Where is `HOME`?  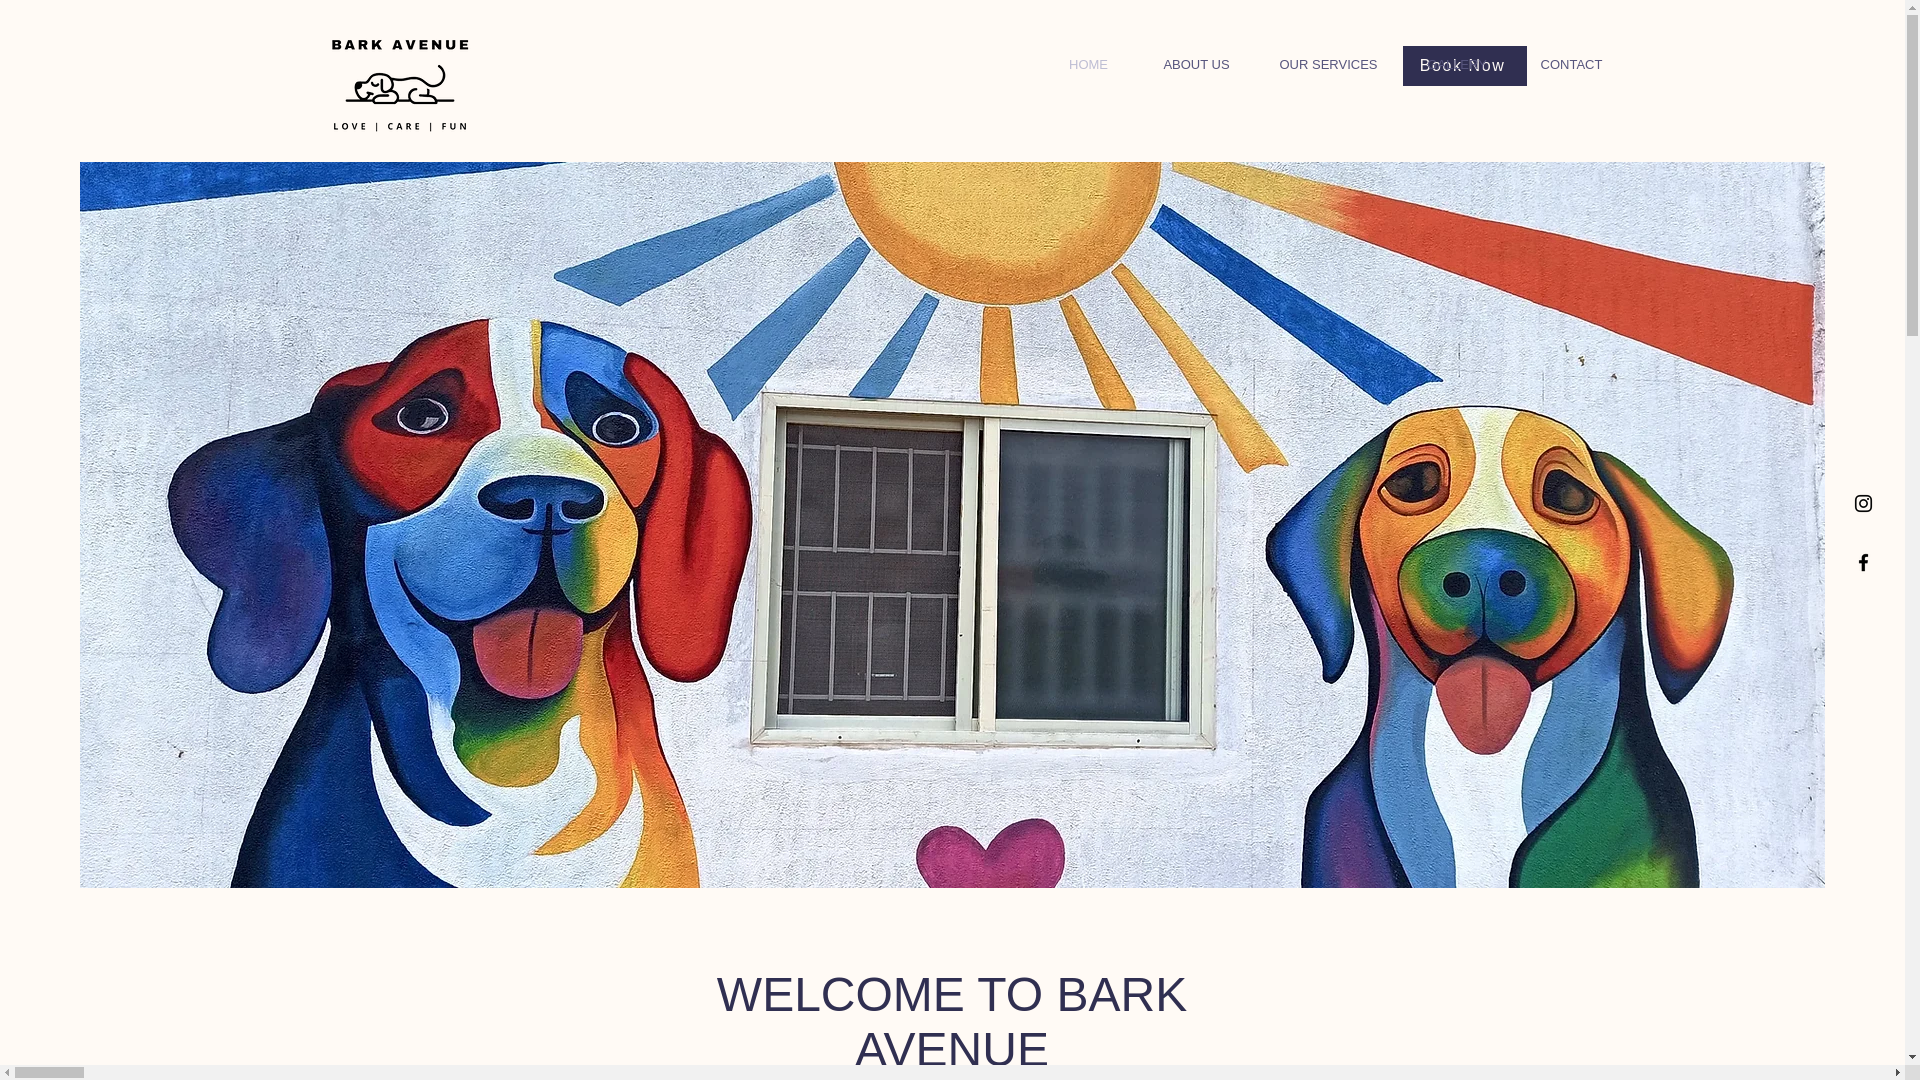 HOME is located at coordinates (1088, 64).